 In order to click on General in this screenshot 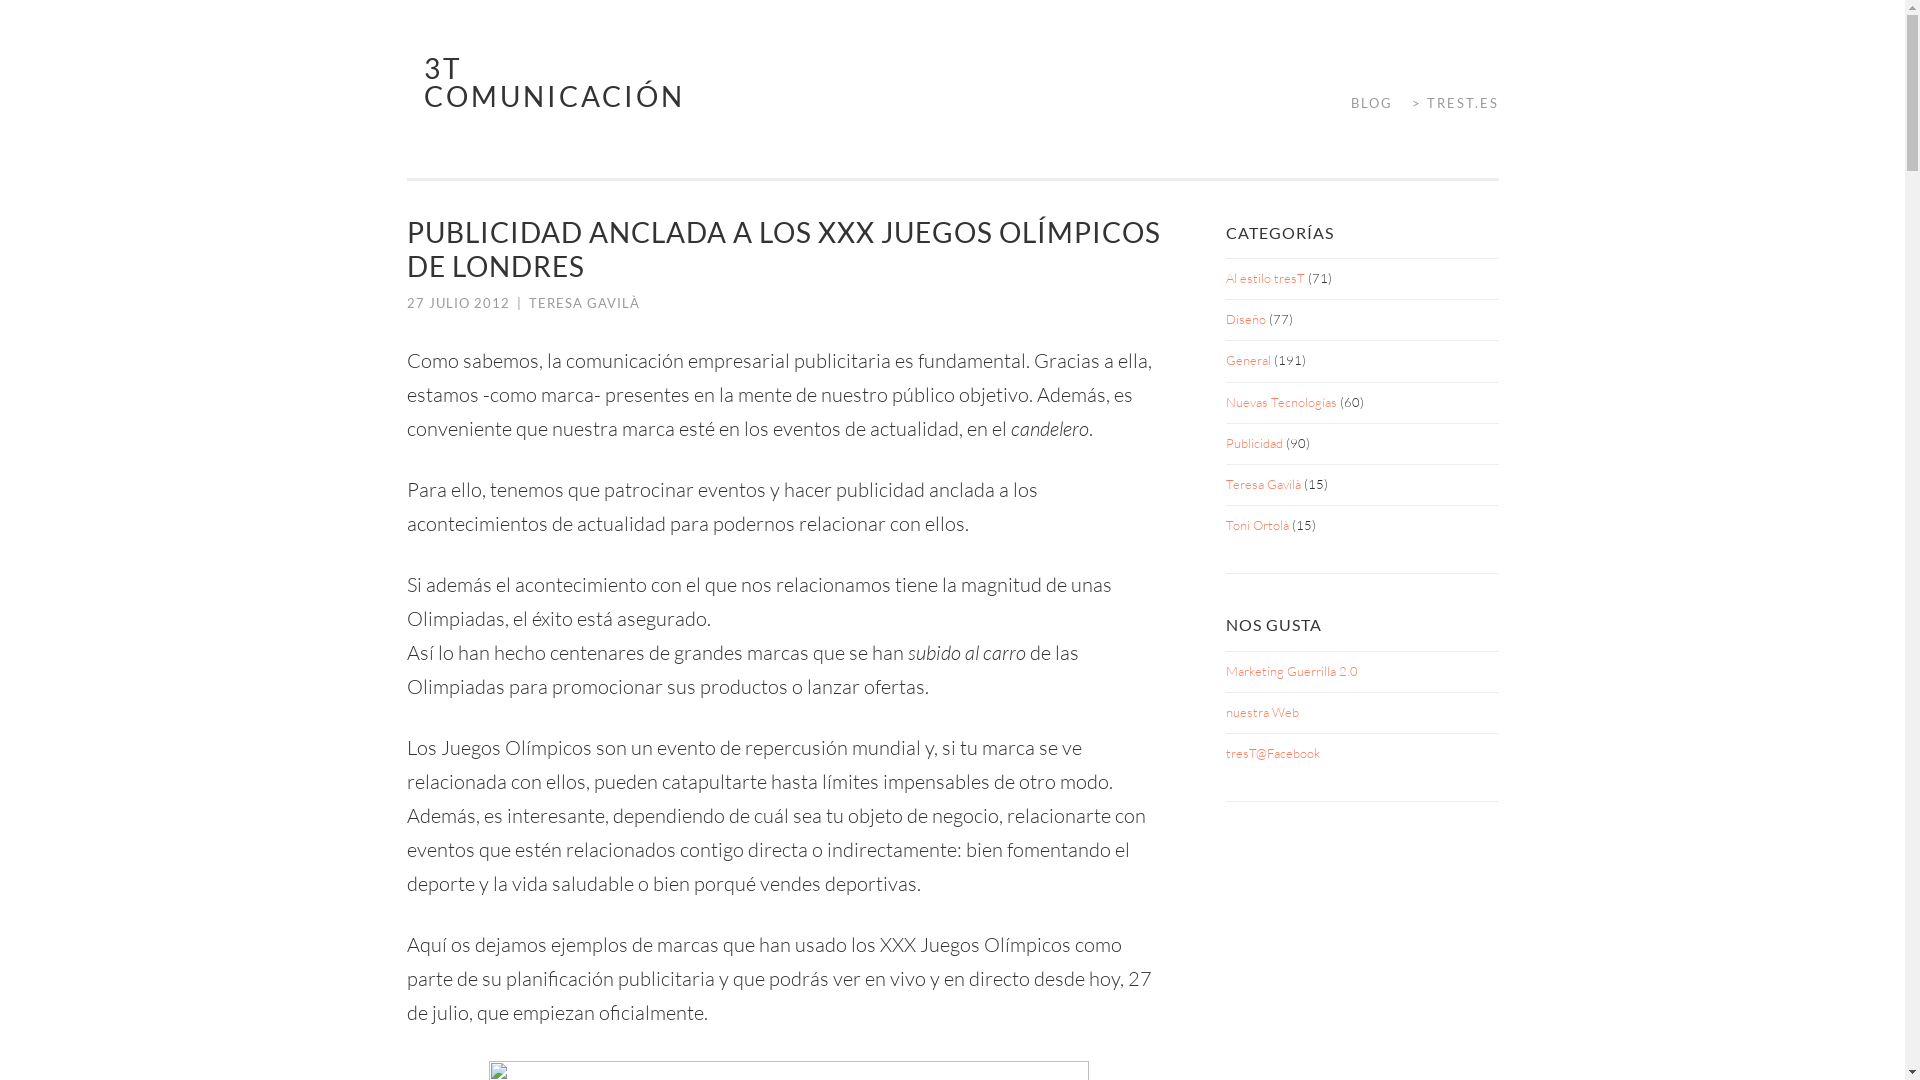, I will do `click(1248, 360)`.